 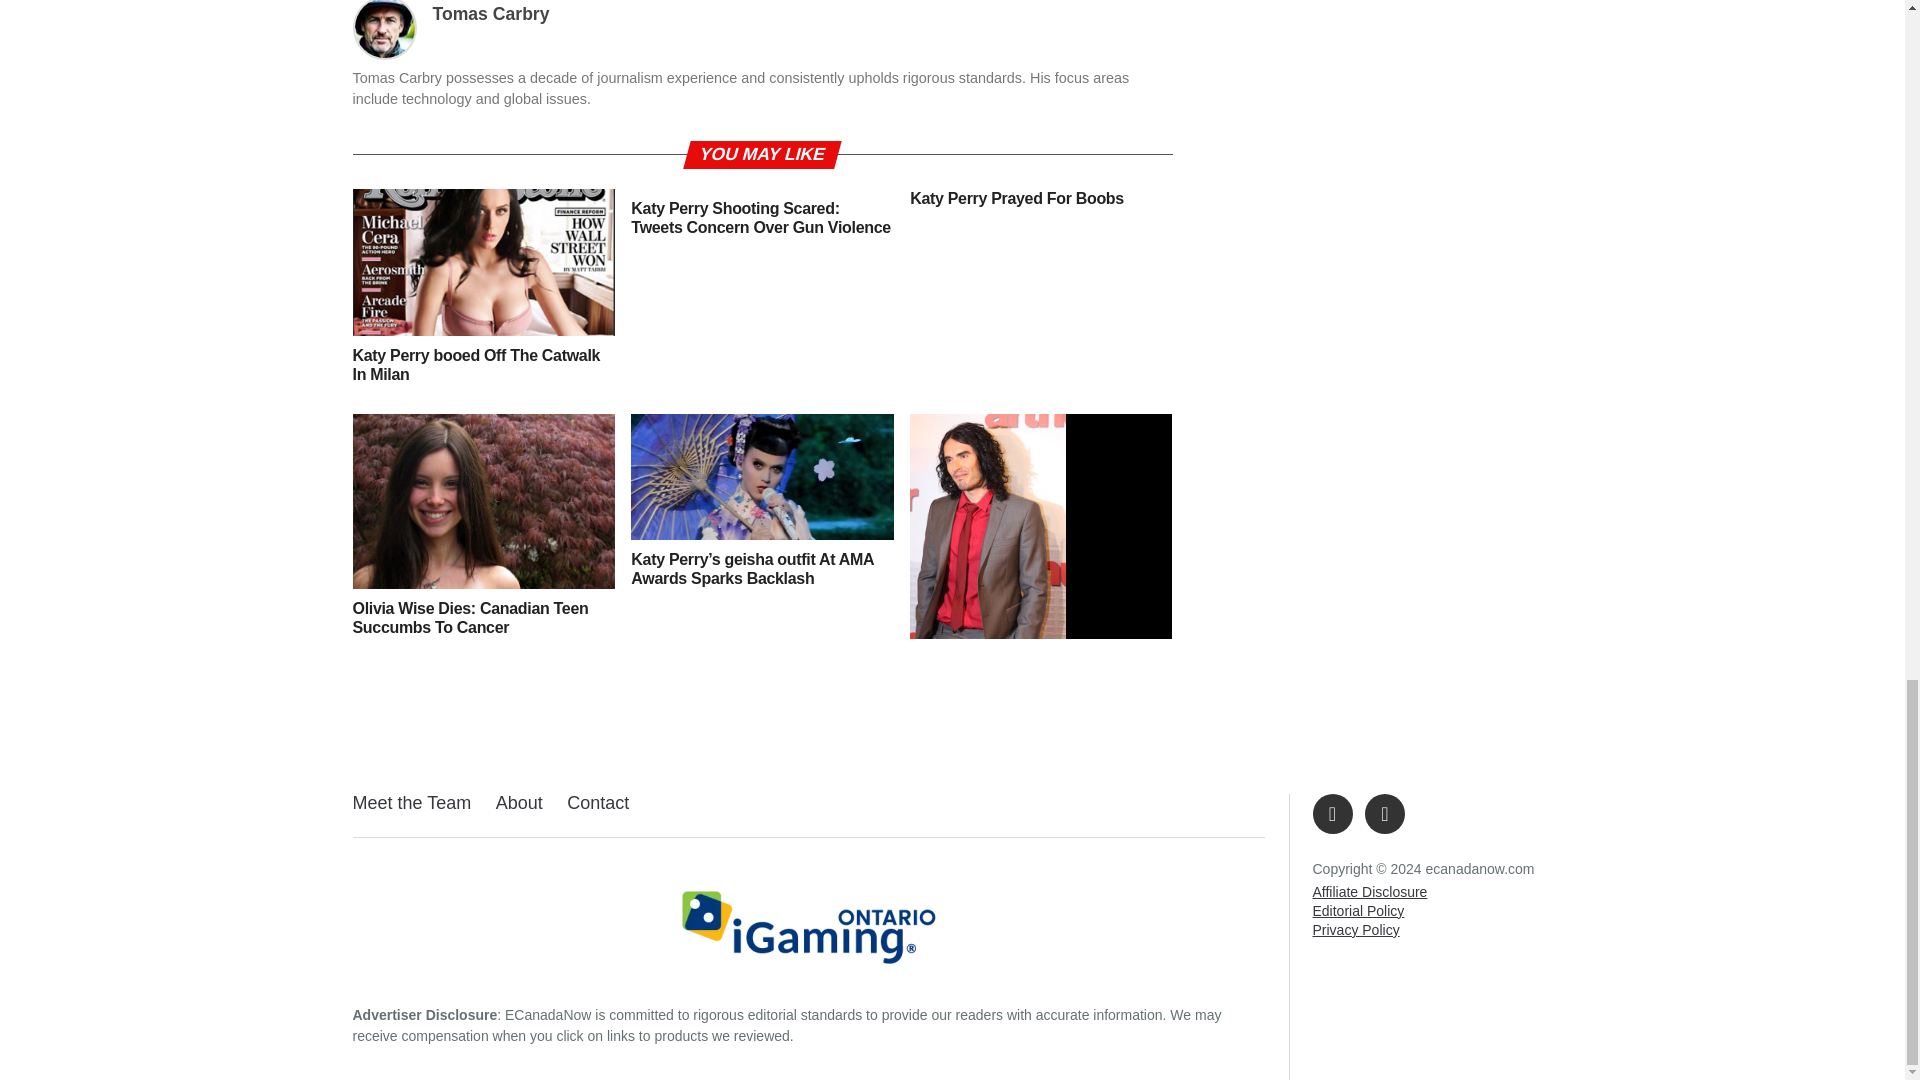 What do you see at coordinates (490, 14) in the screenshot?
I see `Posts by Tomas Carbry` at bounding box center [490, 14].